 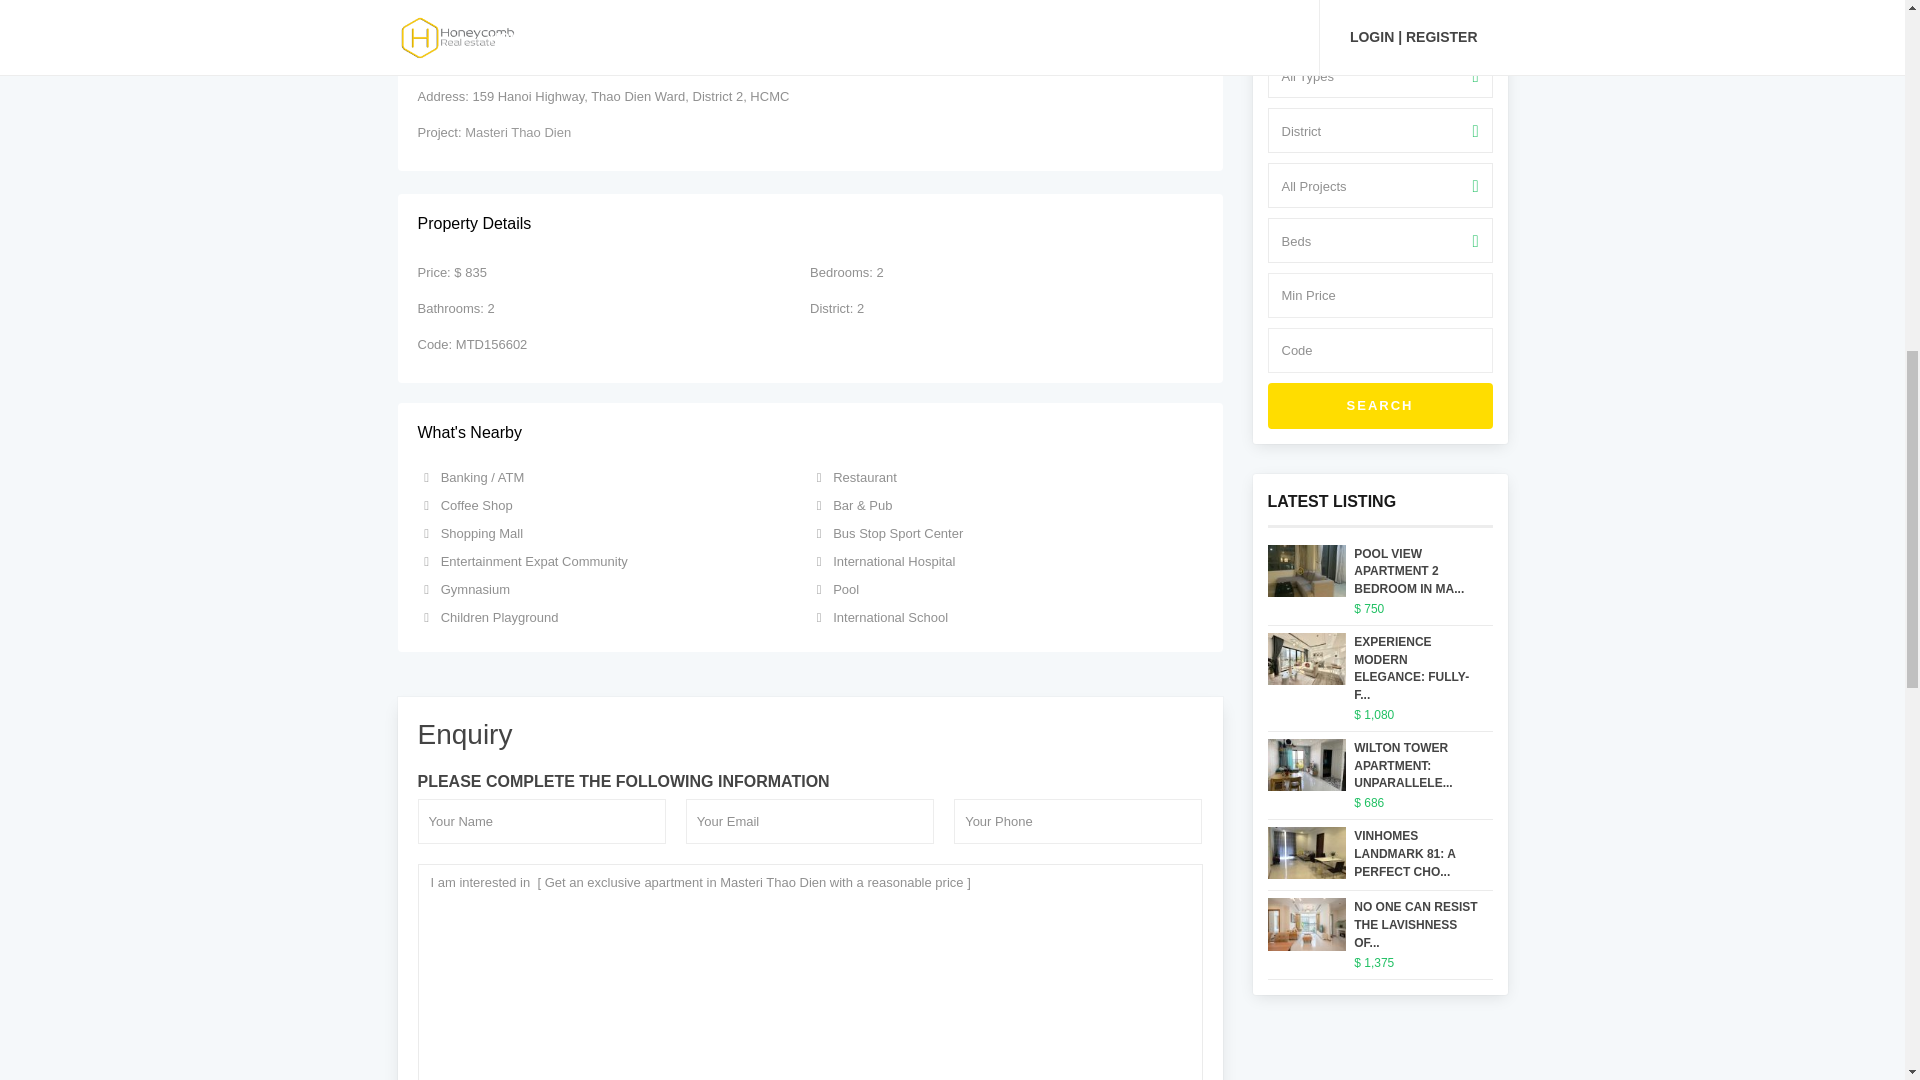 What do you see at coordinates (810, 224) in the screenshot?
I see `Property Details` at bounding box center [810, 224].